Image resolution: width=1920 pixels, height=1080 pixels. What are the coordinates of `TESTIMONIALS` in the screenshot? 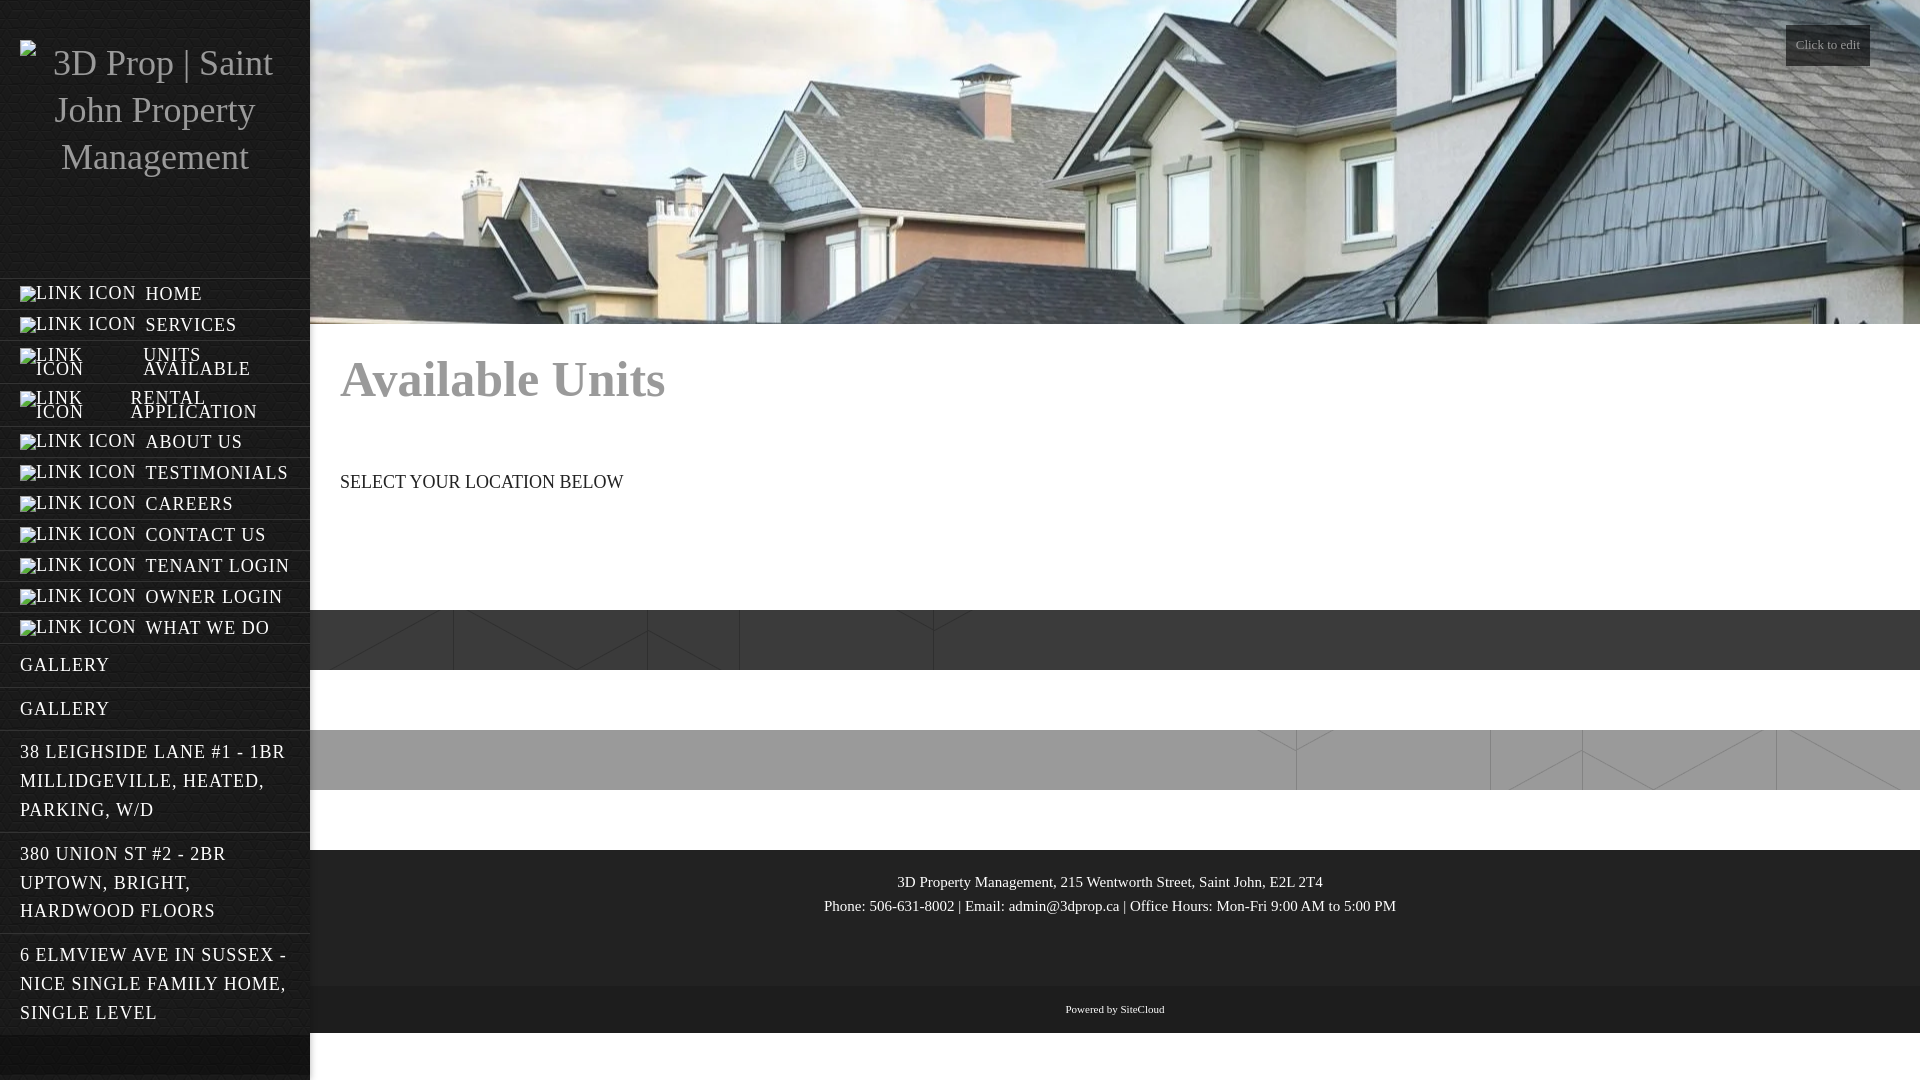 It's located at (155, 472).